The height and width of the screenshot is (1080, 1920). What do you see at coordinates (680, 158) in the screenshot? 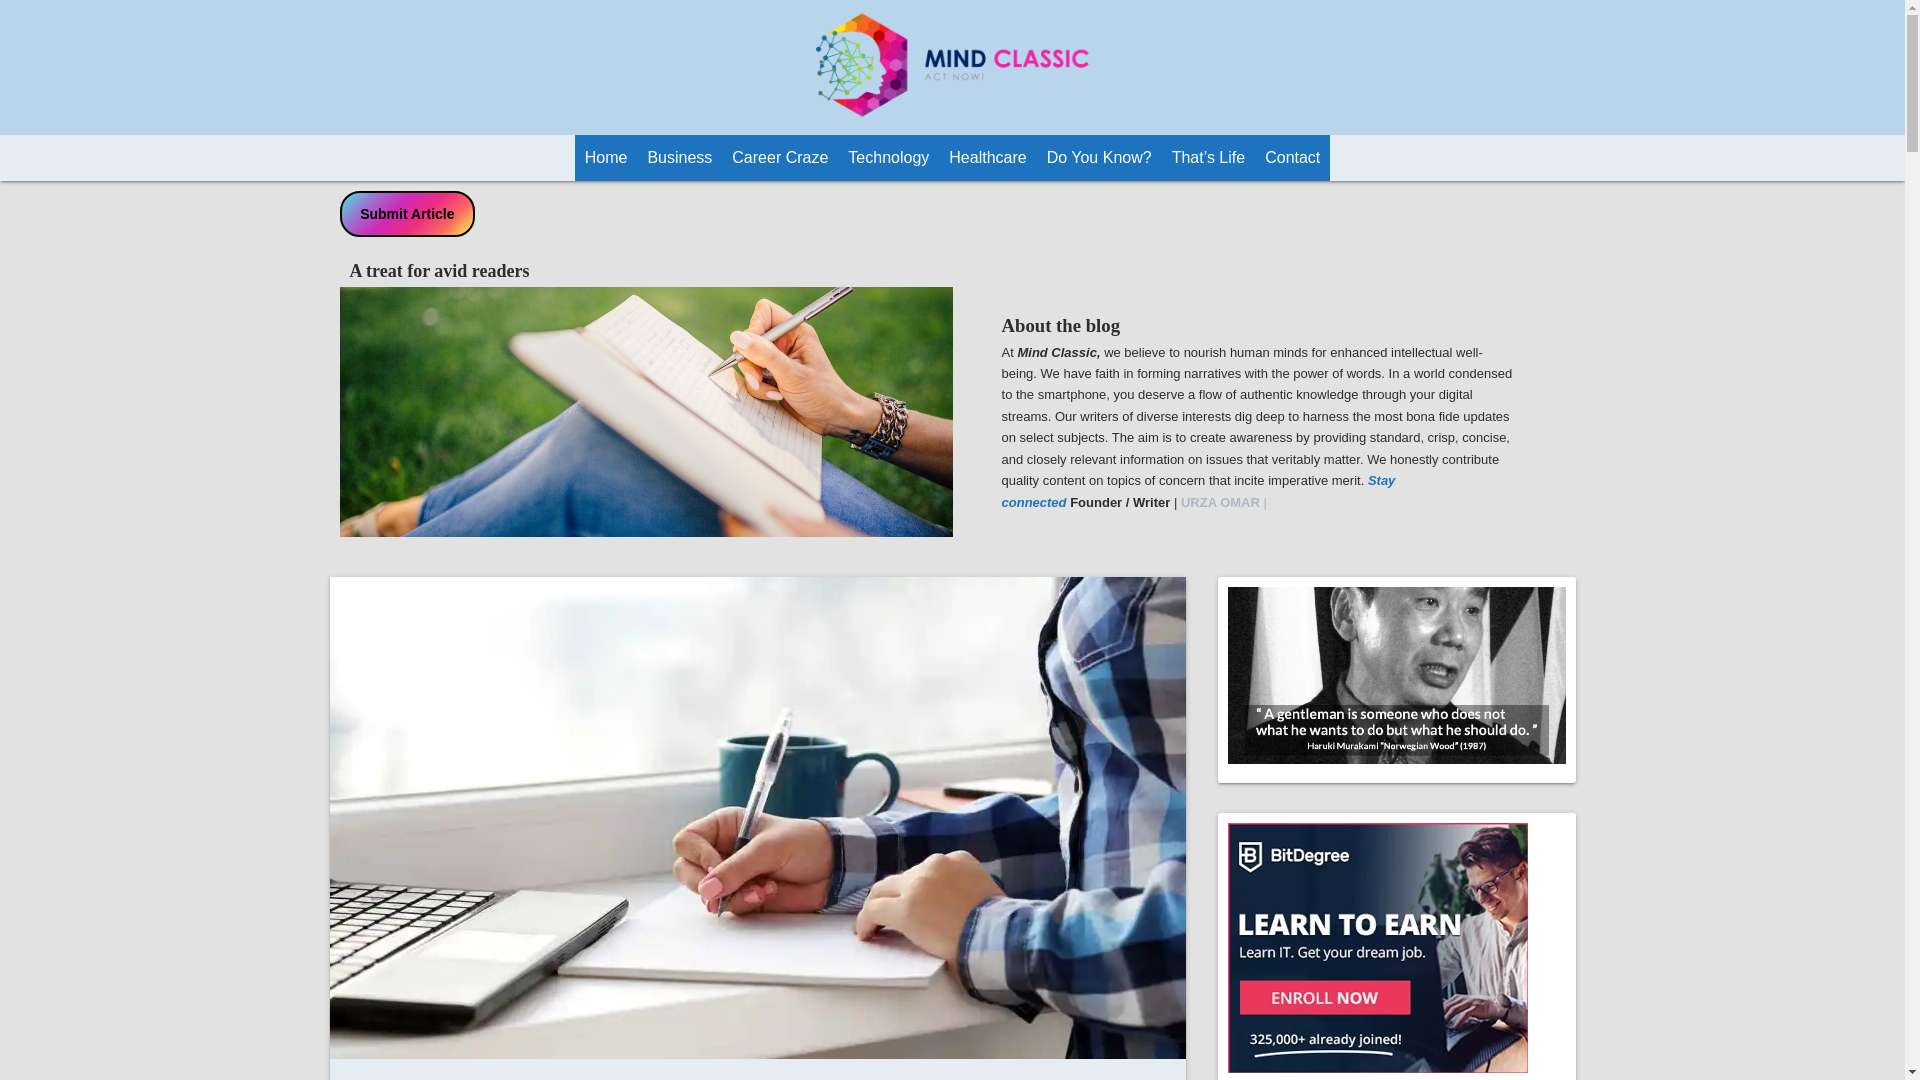
I see `Business` at bounding box center [680, 158].